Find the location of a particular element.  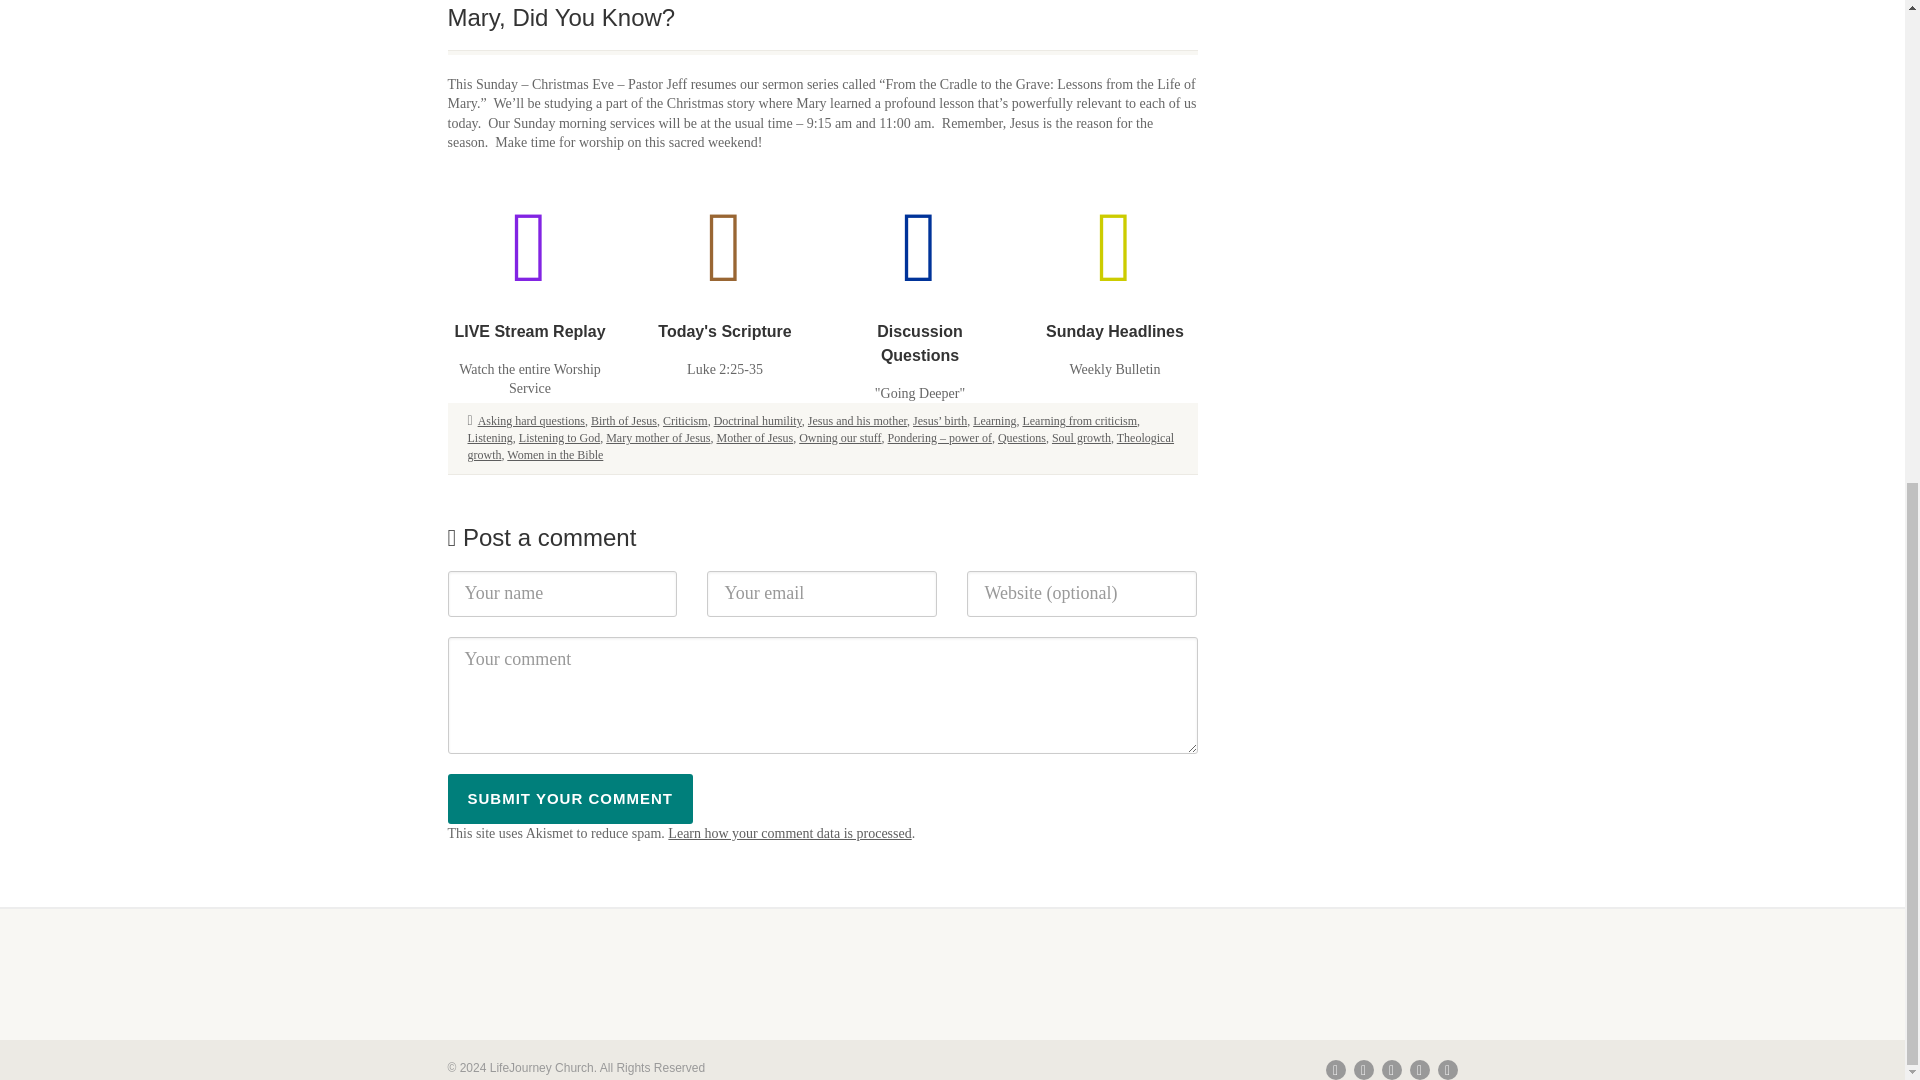

Doctrinal humility is located at coordinates (758, 420).